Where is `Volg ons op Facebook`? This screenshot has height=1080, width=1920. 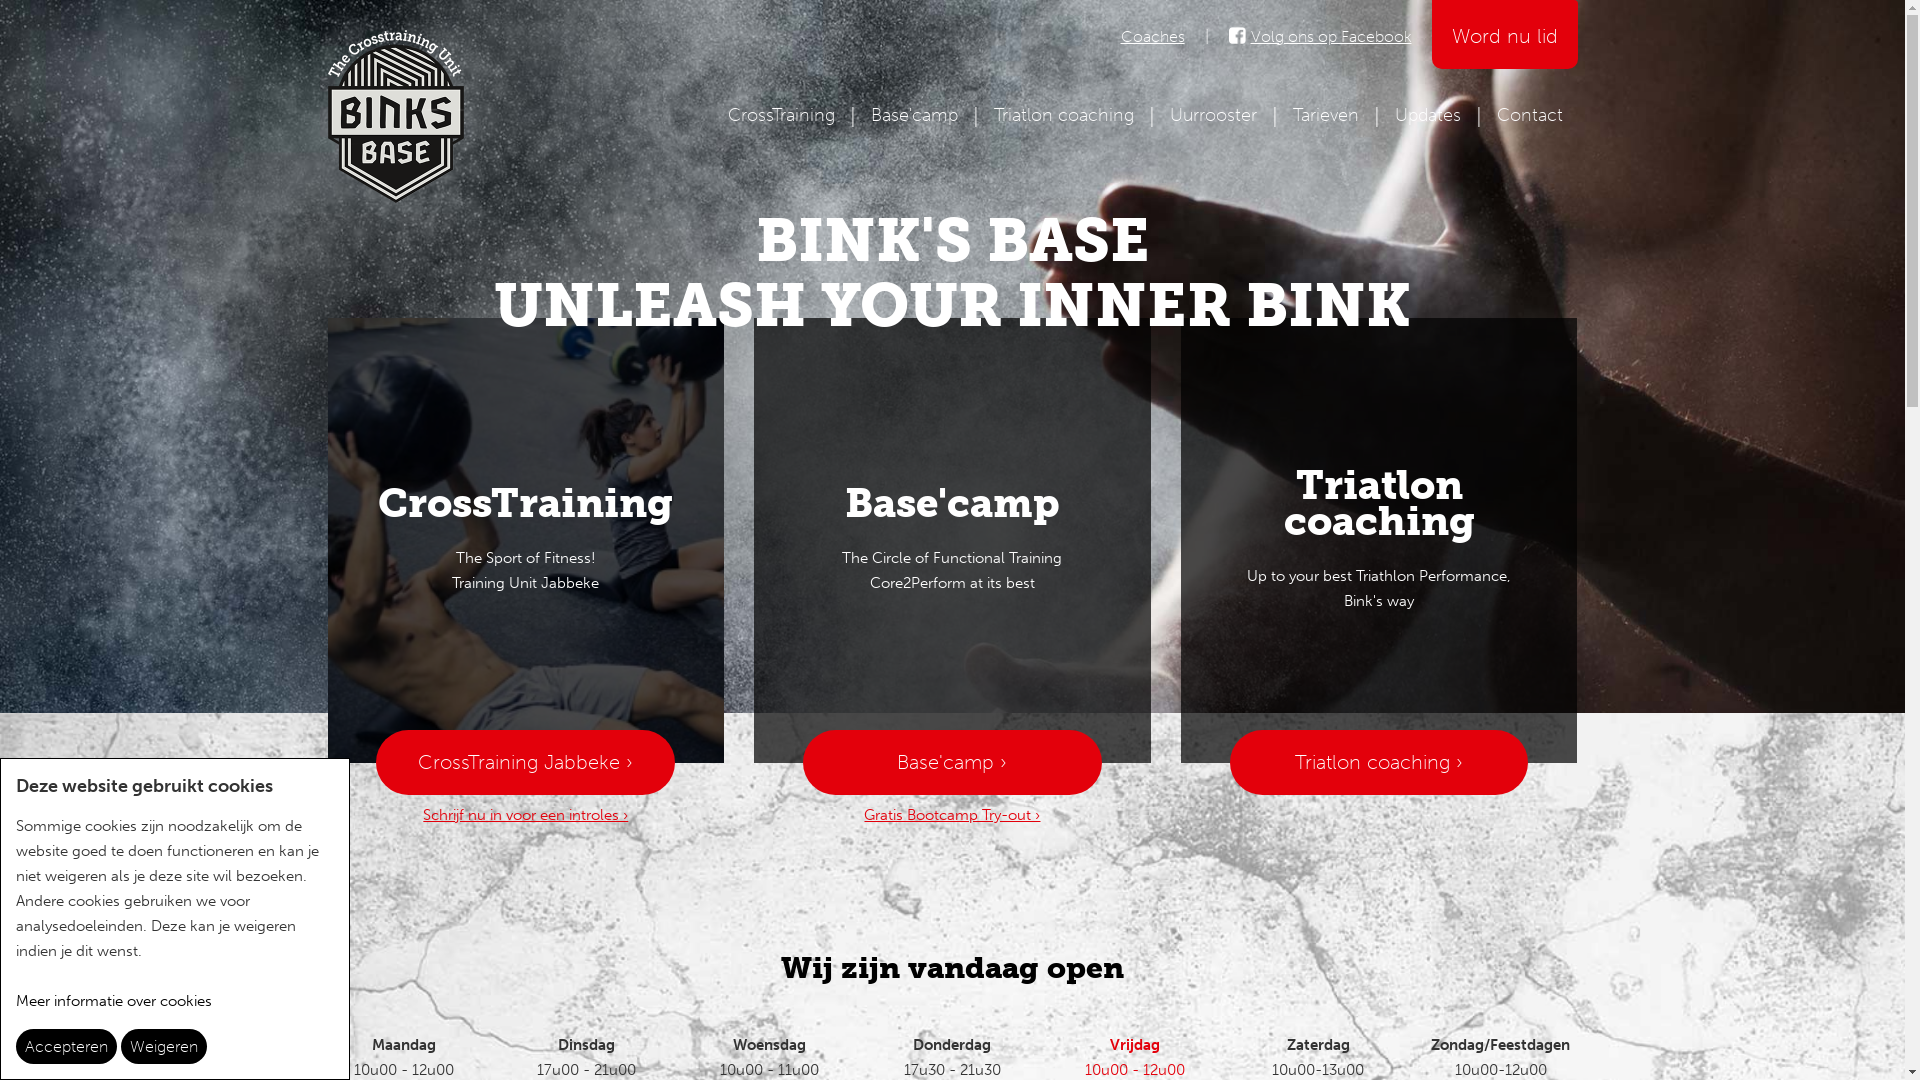
Volg ons op Facebook is located at coordinates (1336, 30).